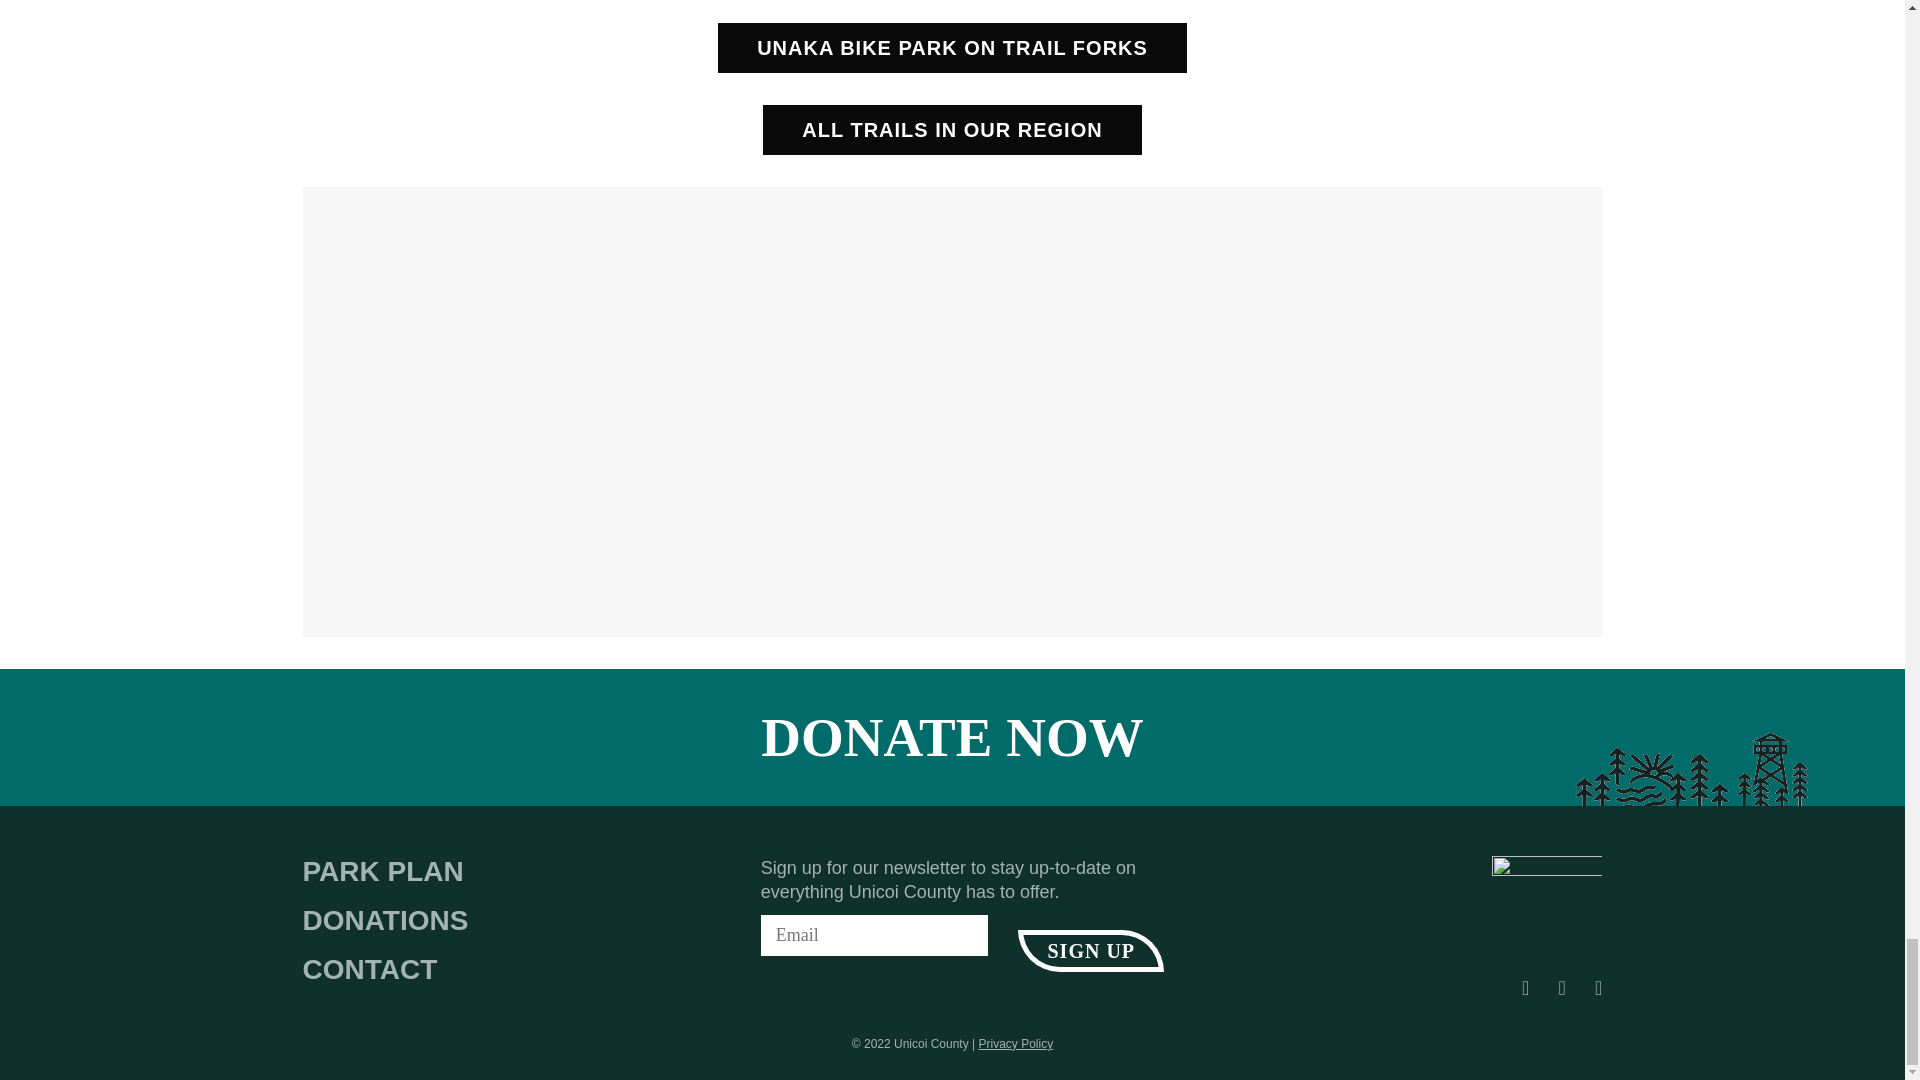 This screenshot has width=1920, height=1080. I want to click on ALL TRAILS IN OUR REGION, so click(951, 130).